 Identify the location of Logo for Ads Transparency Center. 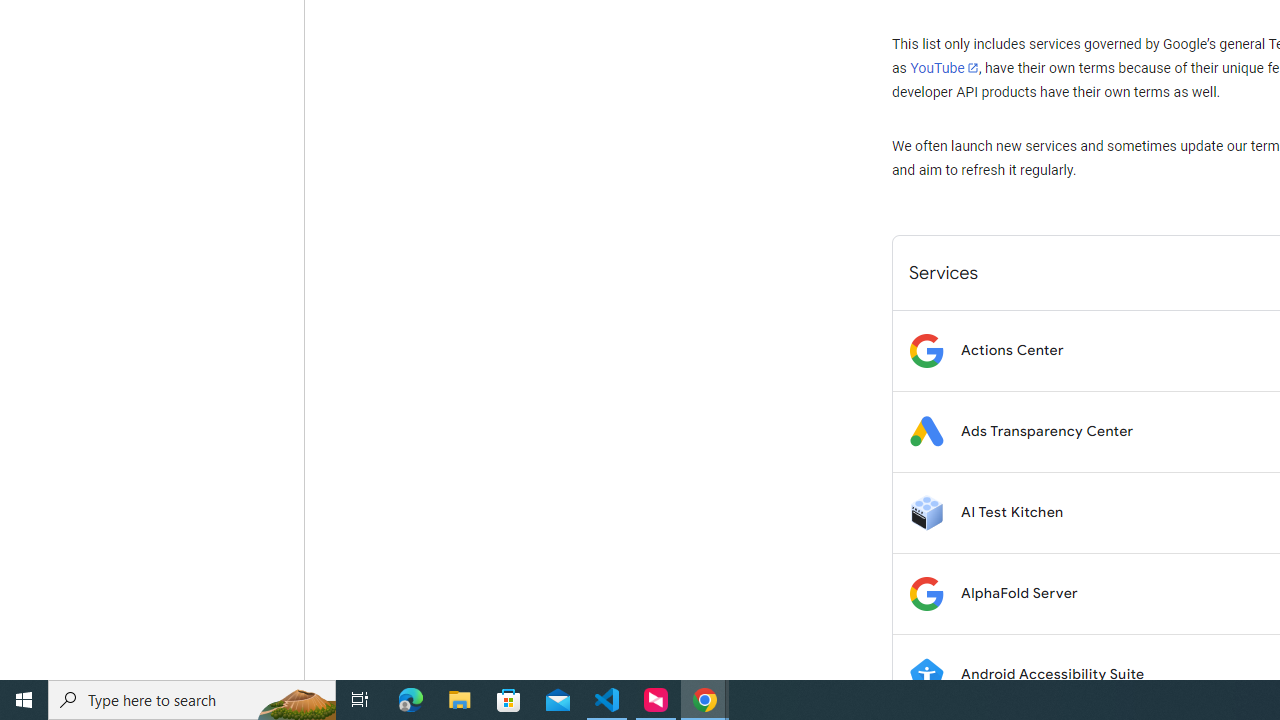
(926, 432).